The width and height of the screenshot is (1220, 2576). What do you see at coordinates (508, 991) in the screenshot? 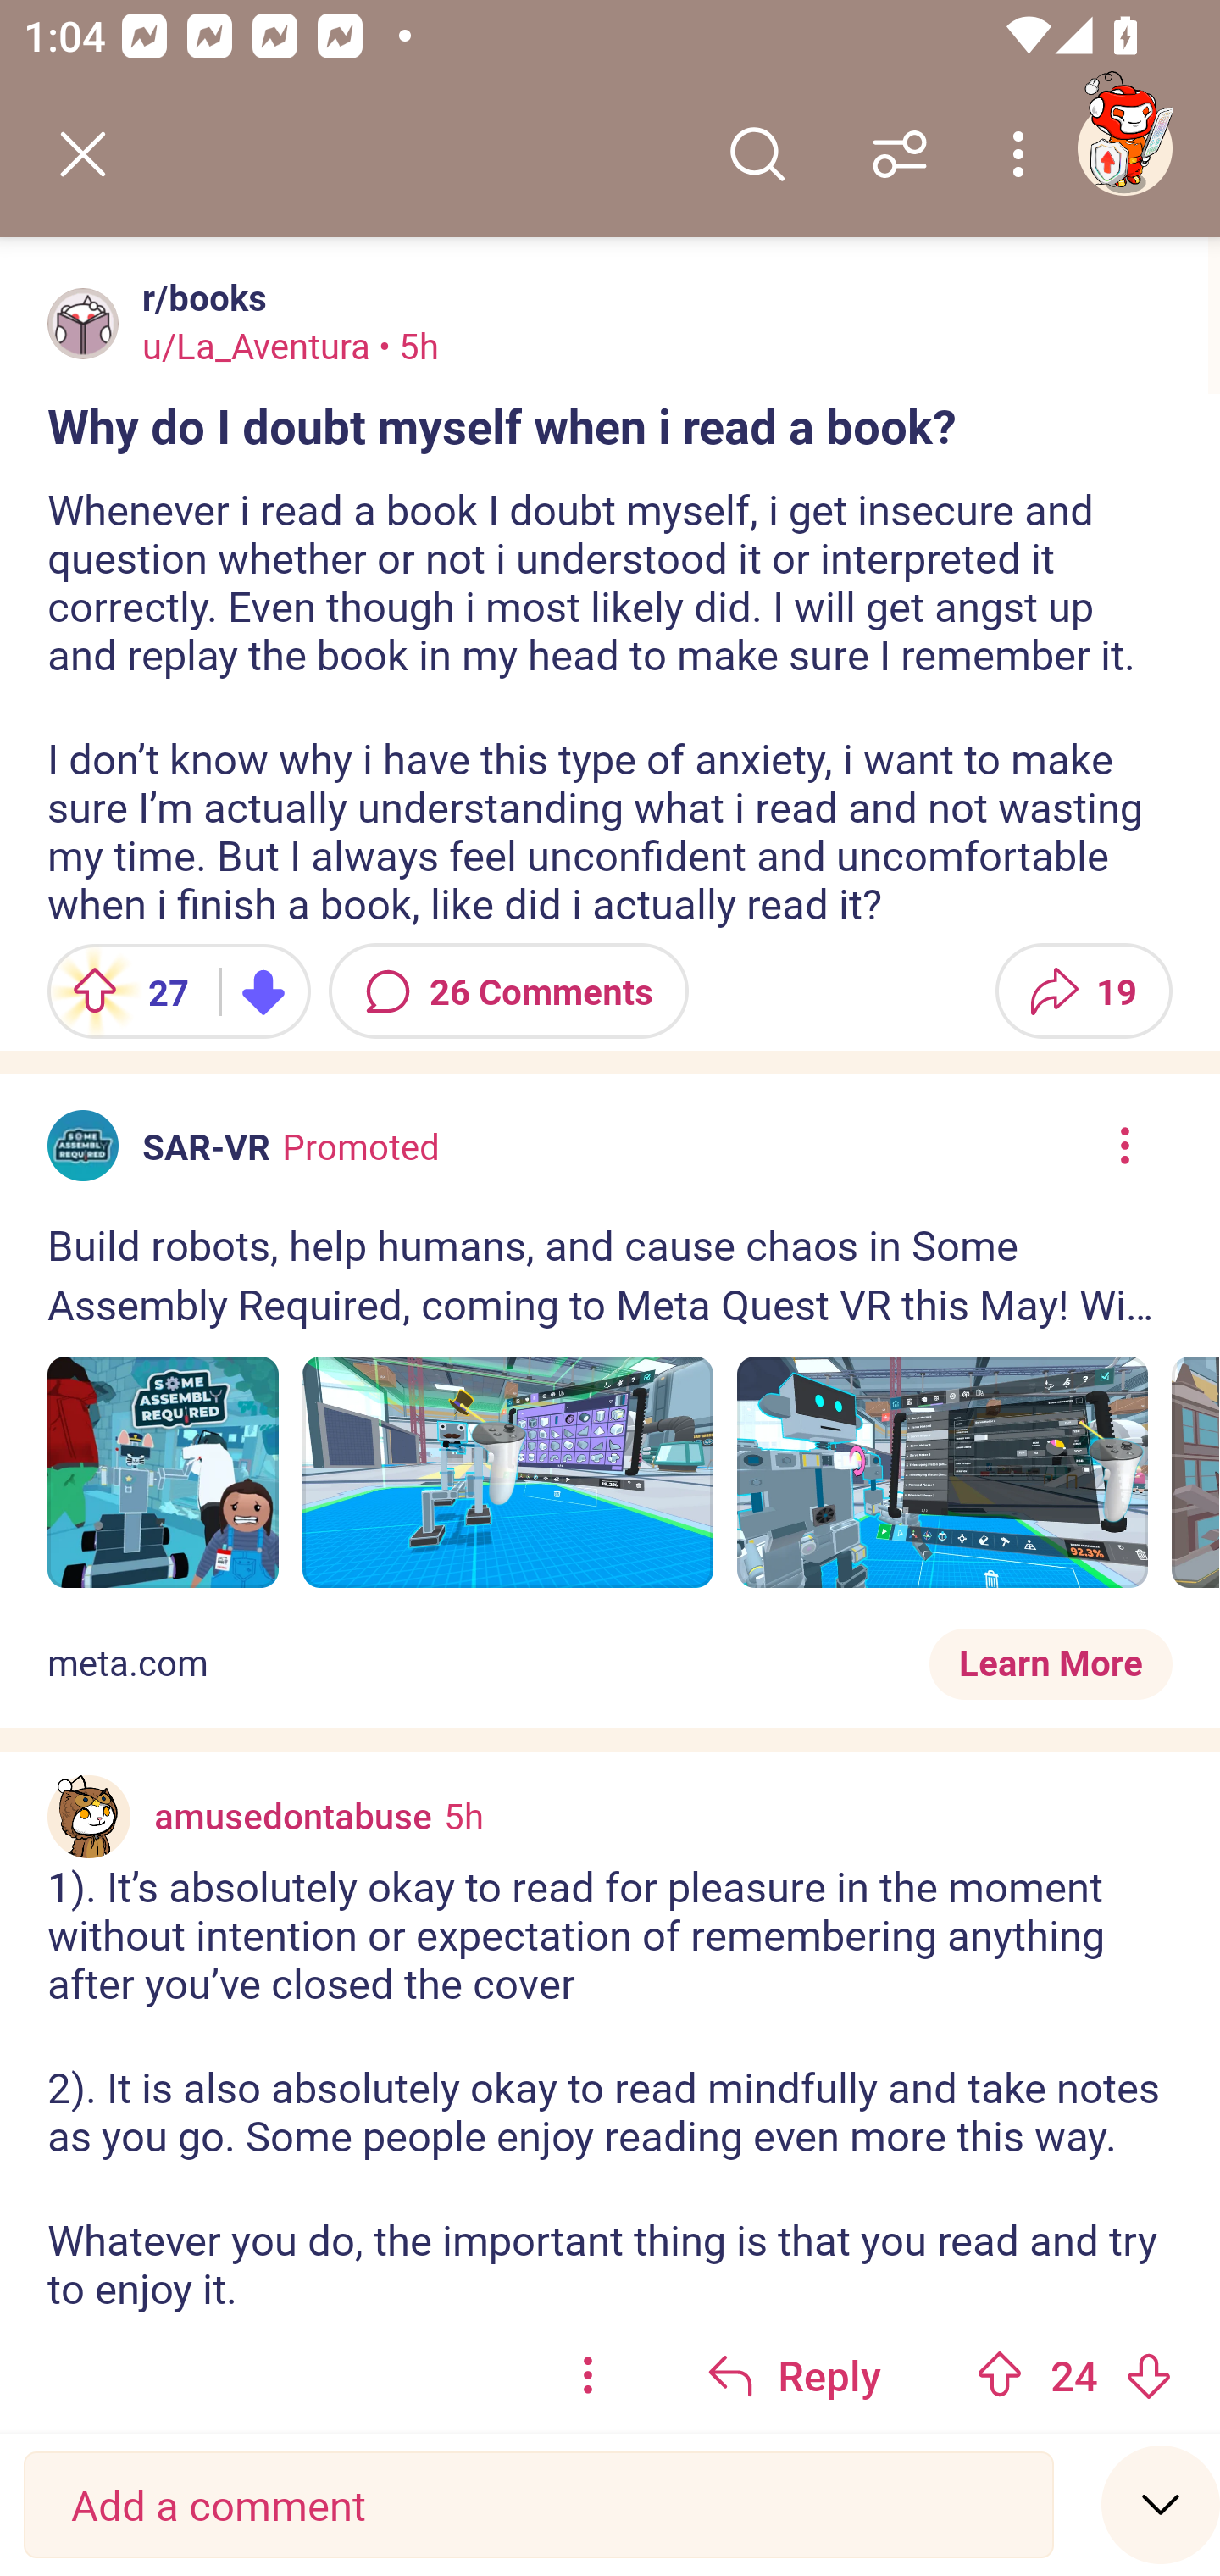
I see `26 Comments` at bounding box center [508, 991].